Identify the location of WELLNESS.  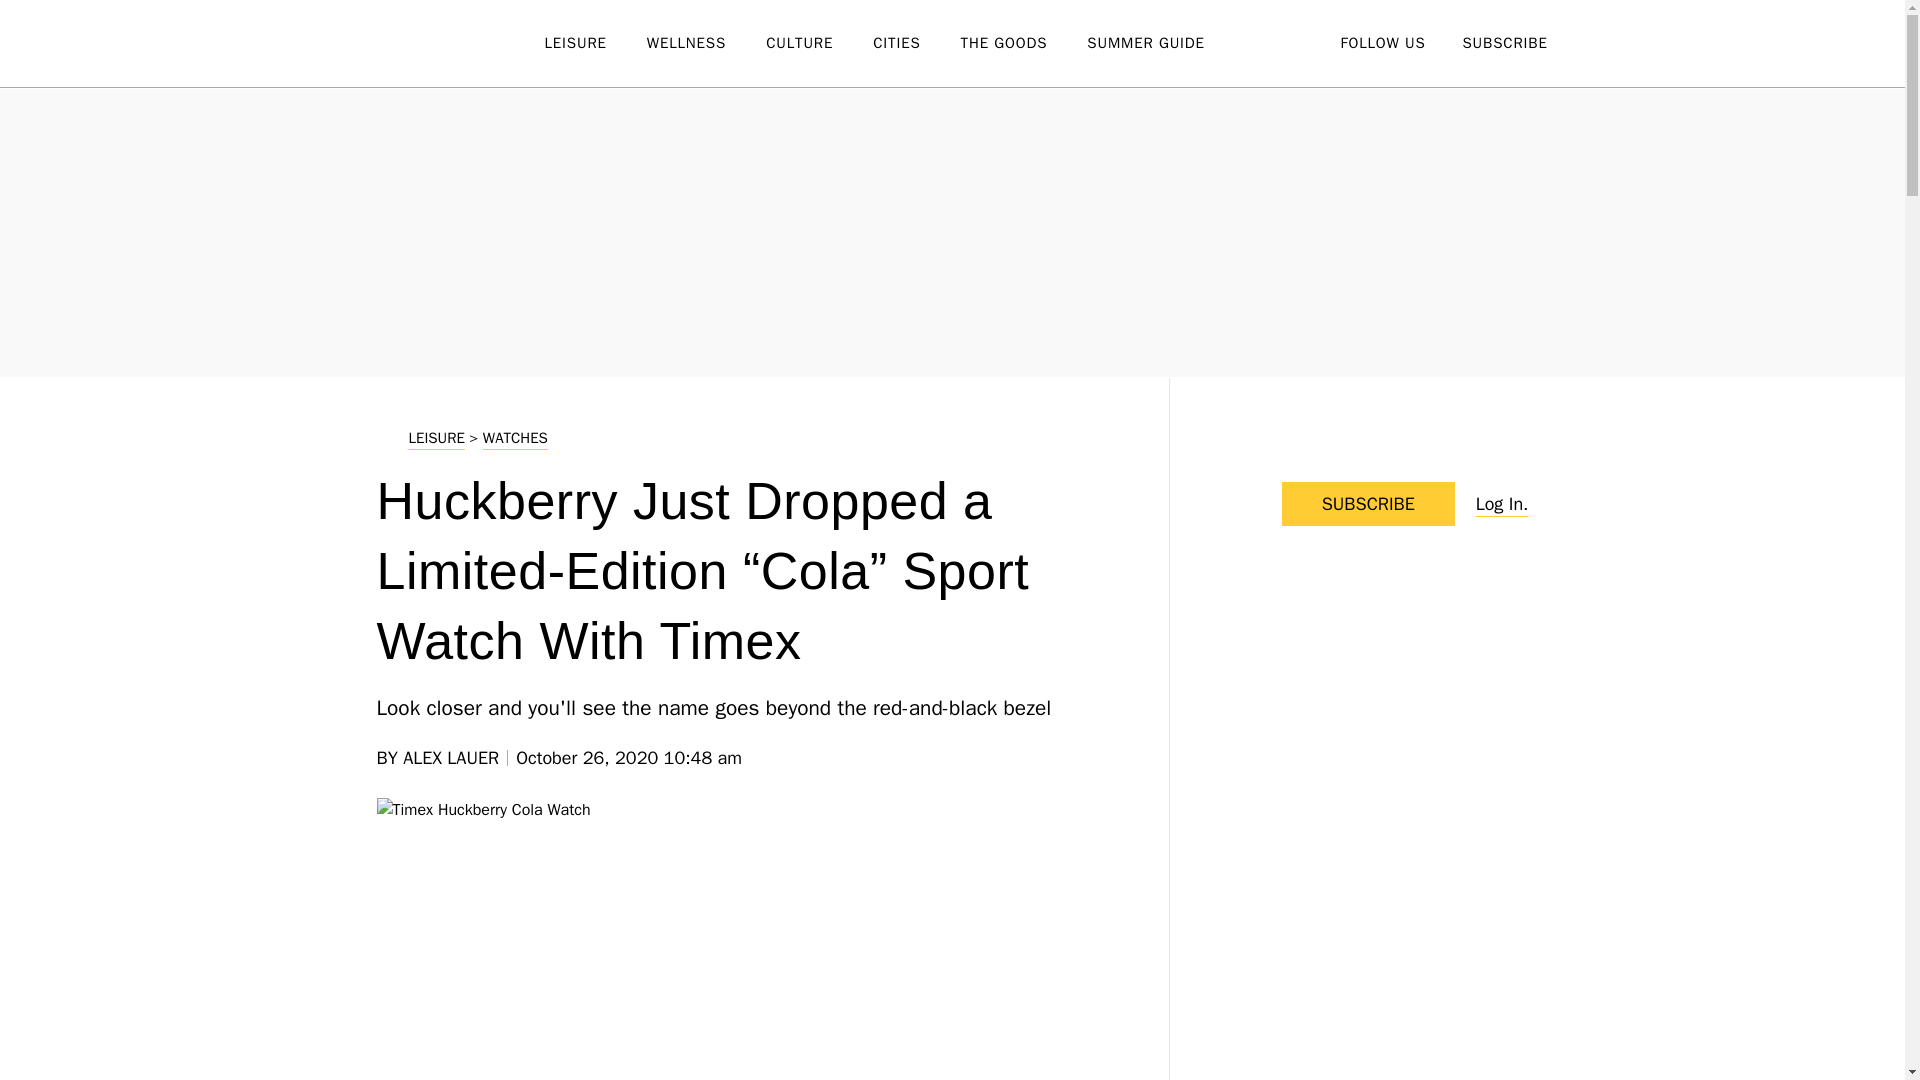
(706, 44).